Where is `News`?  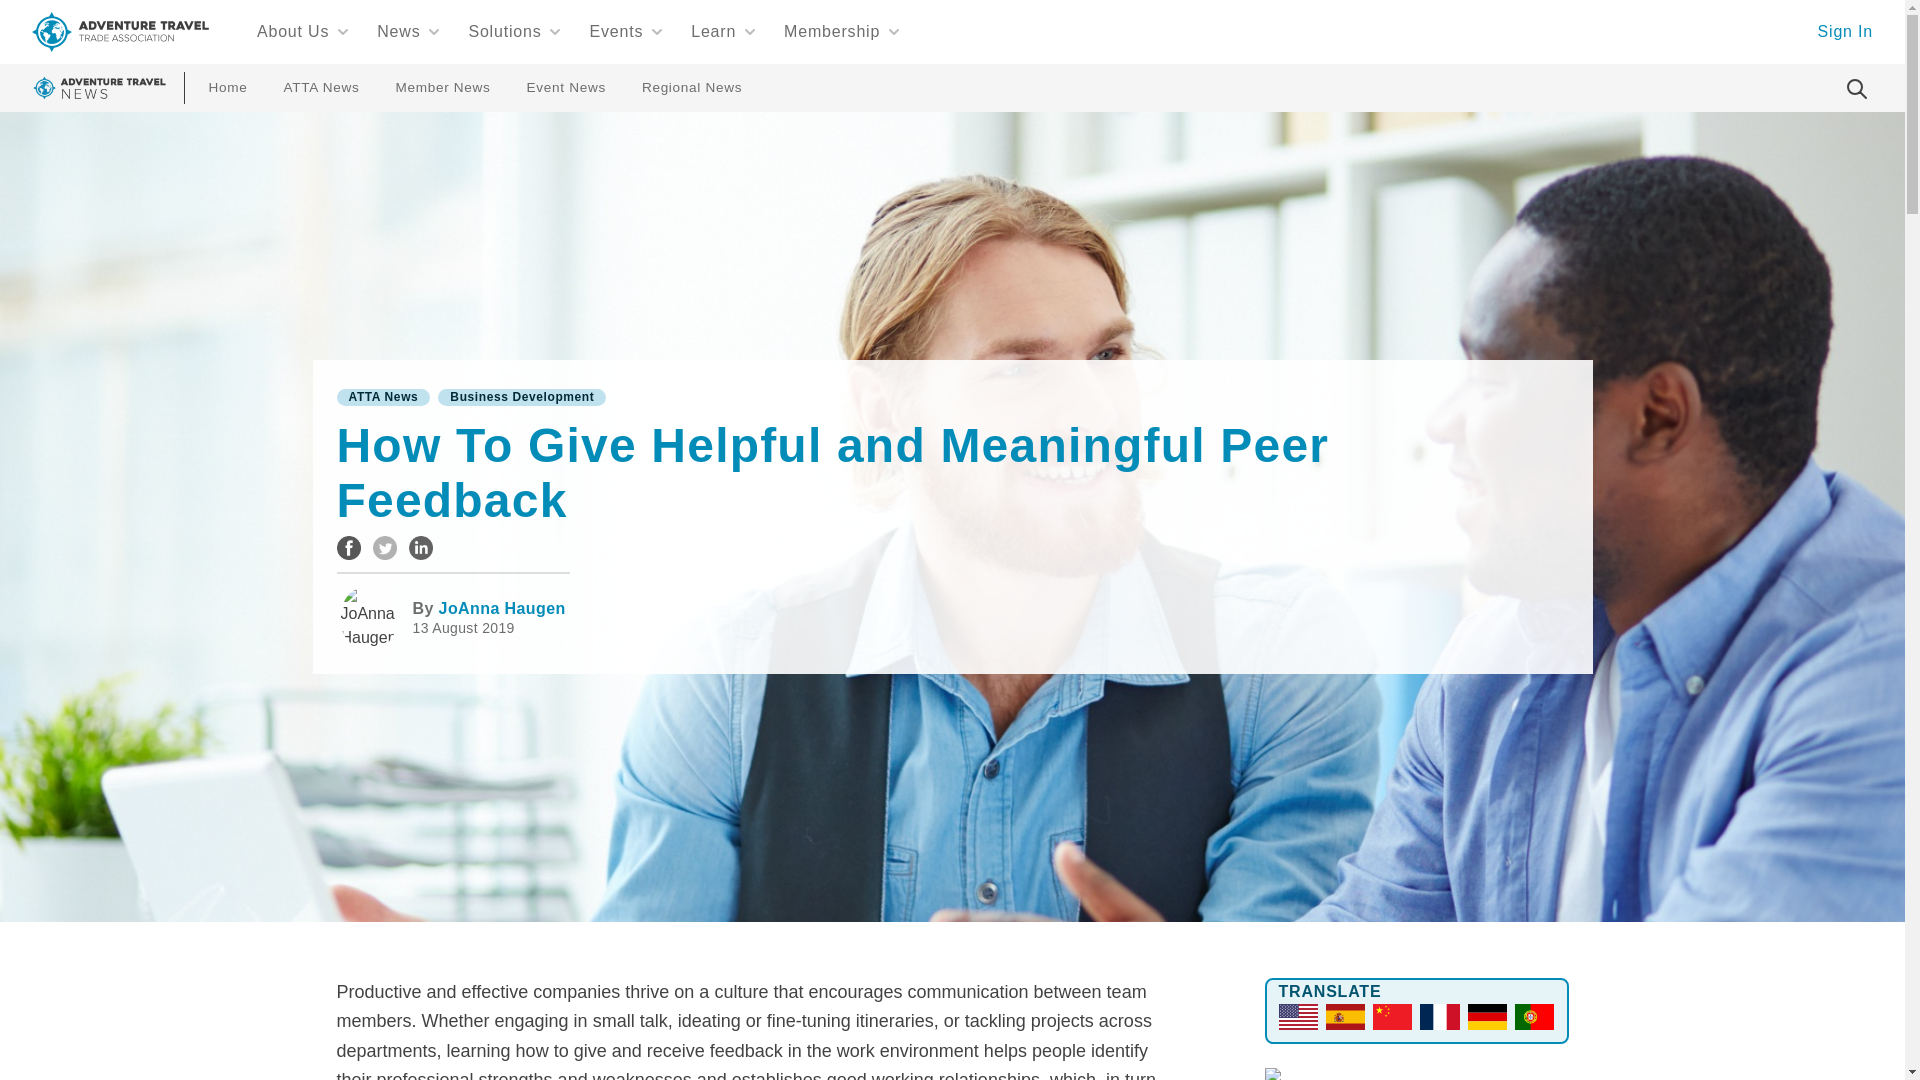
News is located at coordinates (408, 31).